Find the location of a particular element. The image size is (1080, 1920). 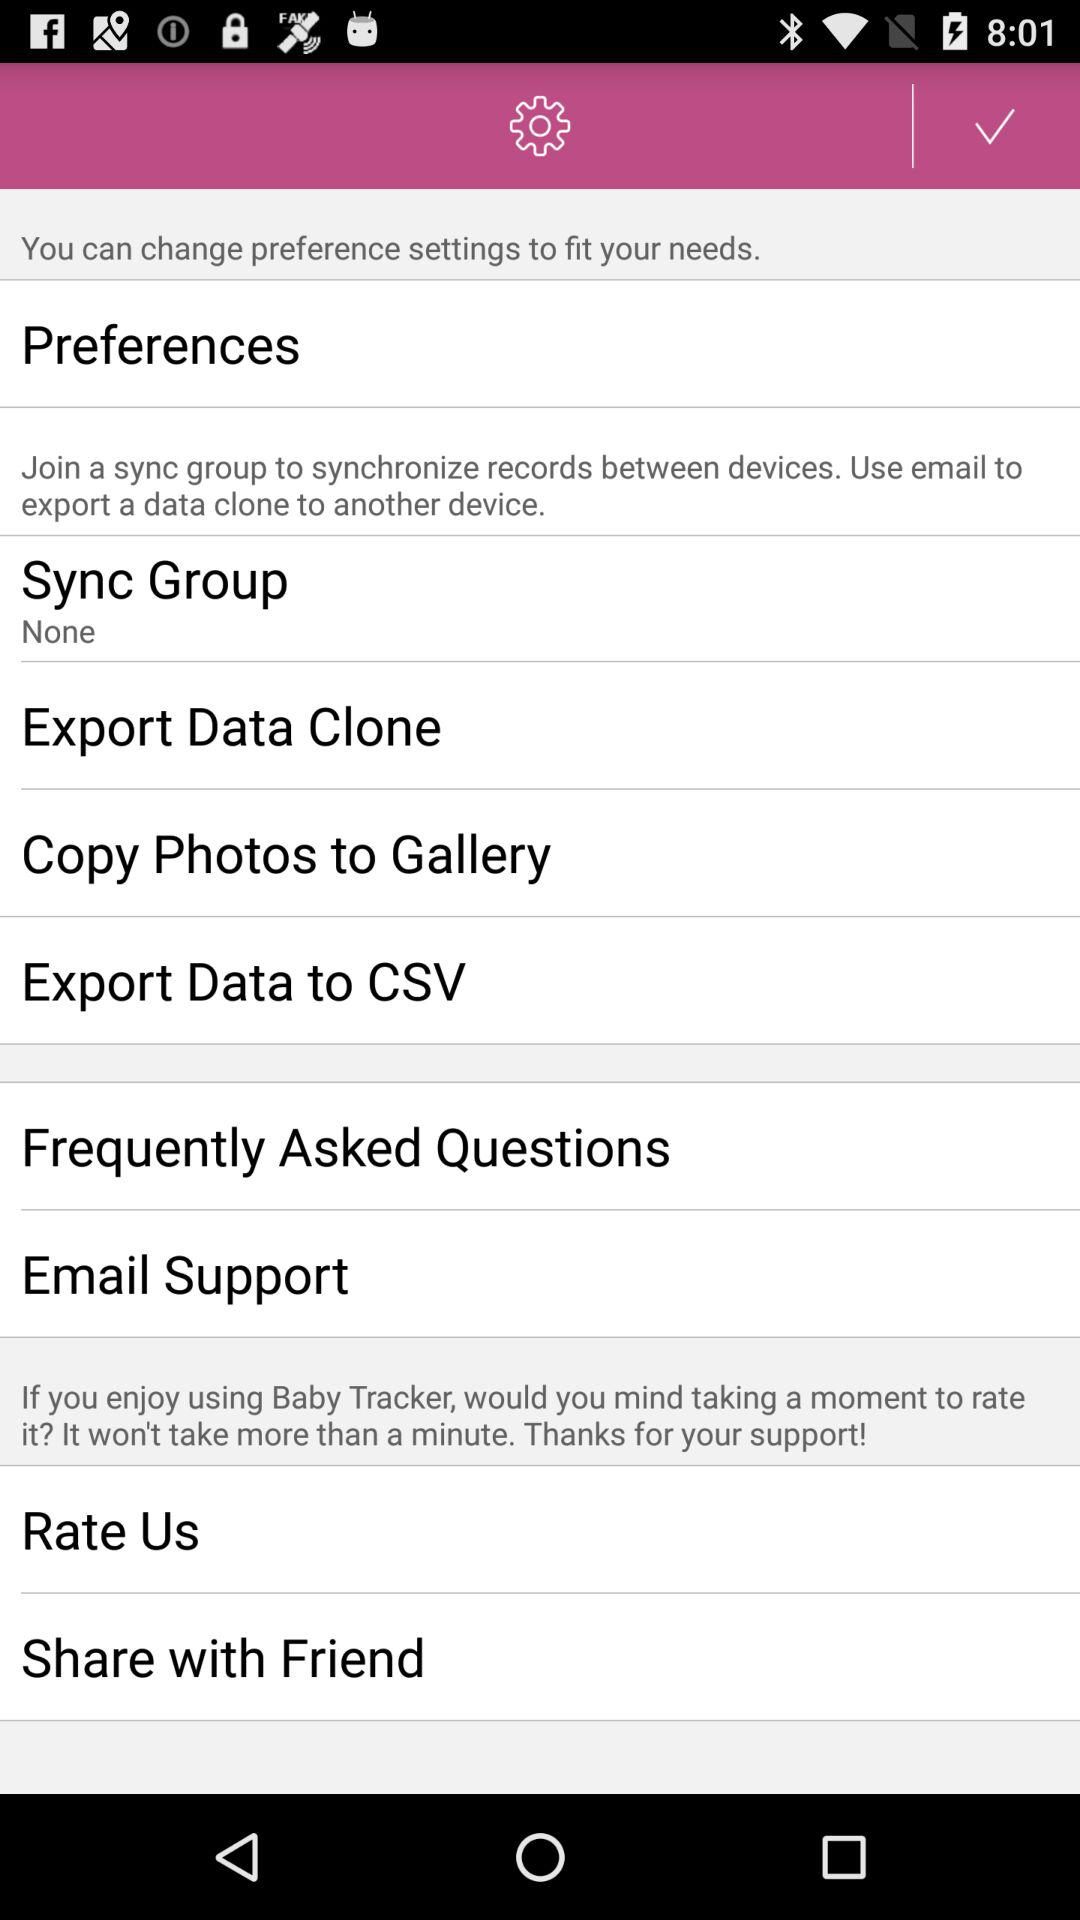

flip to share with friend is located at coordinates (540, 1656).